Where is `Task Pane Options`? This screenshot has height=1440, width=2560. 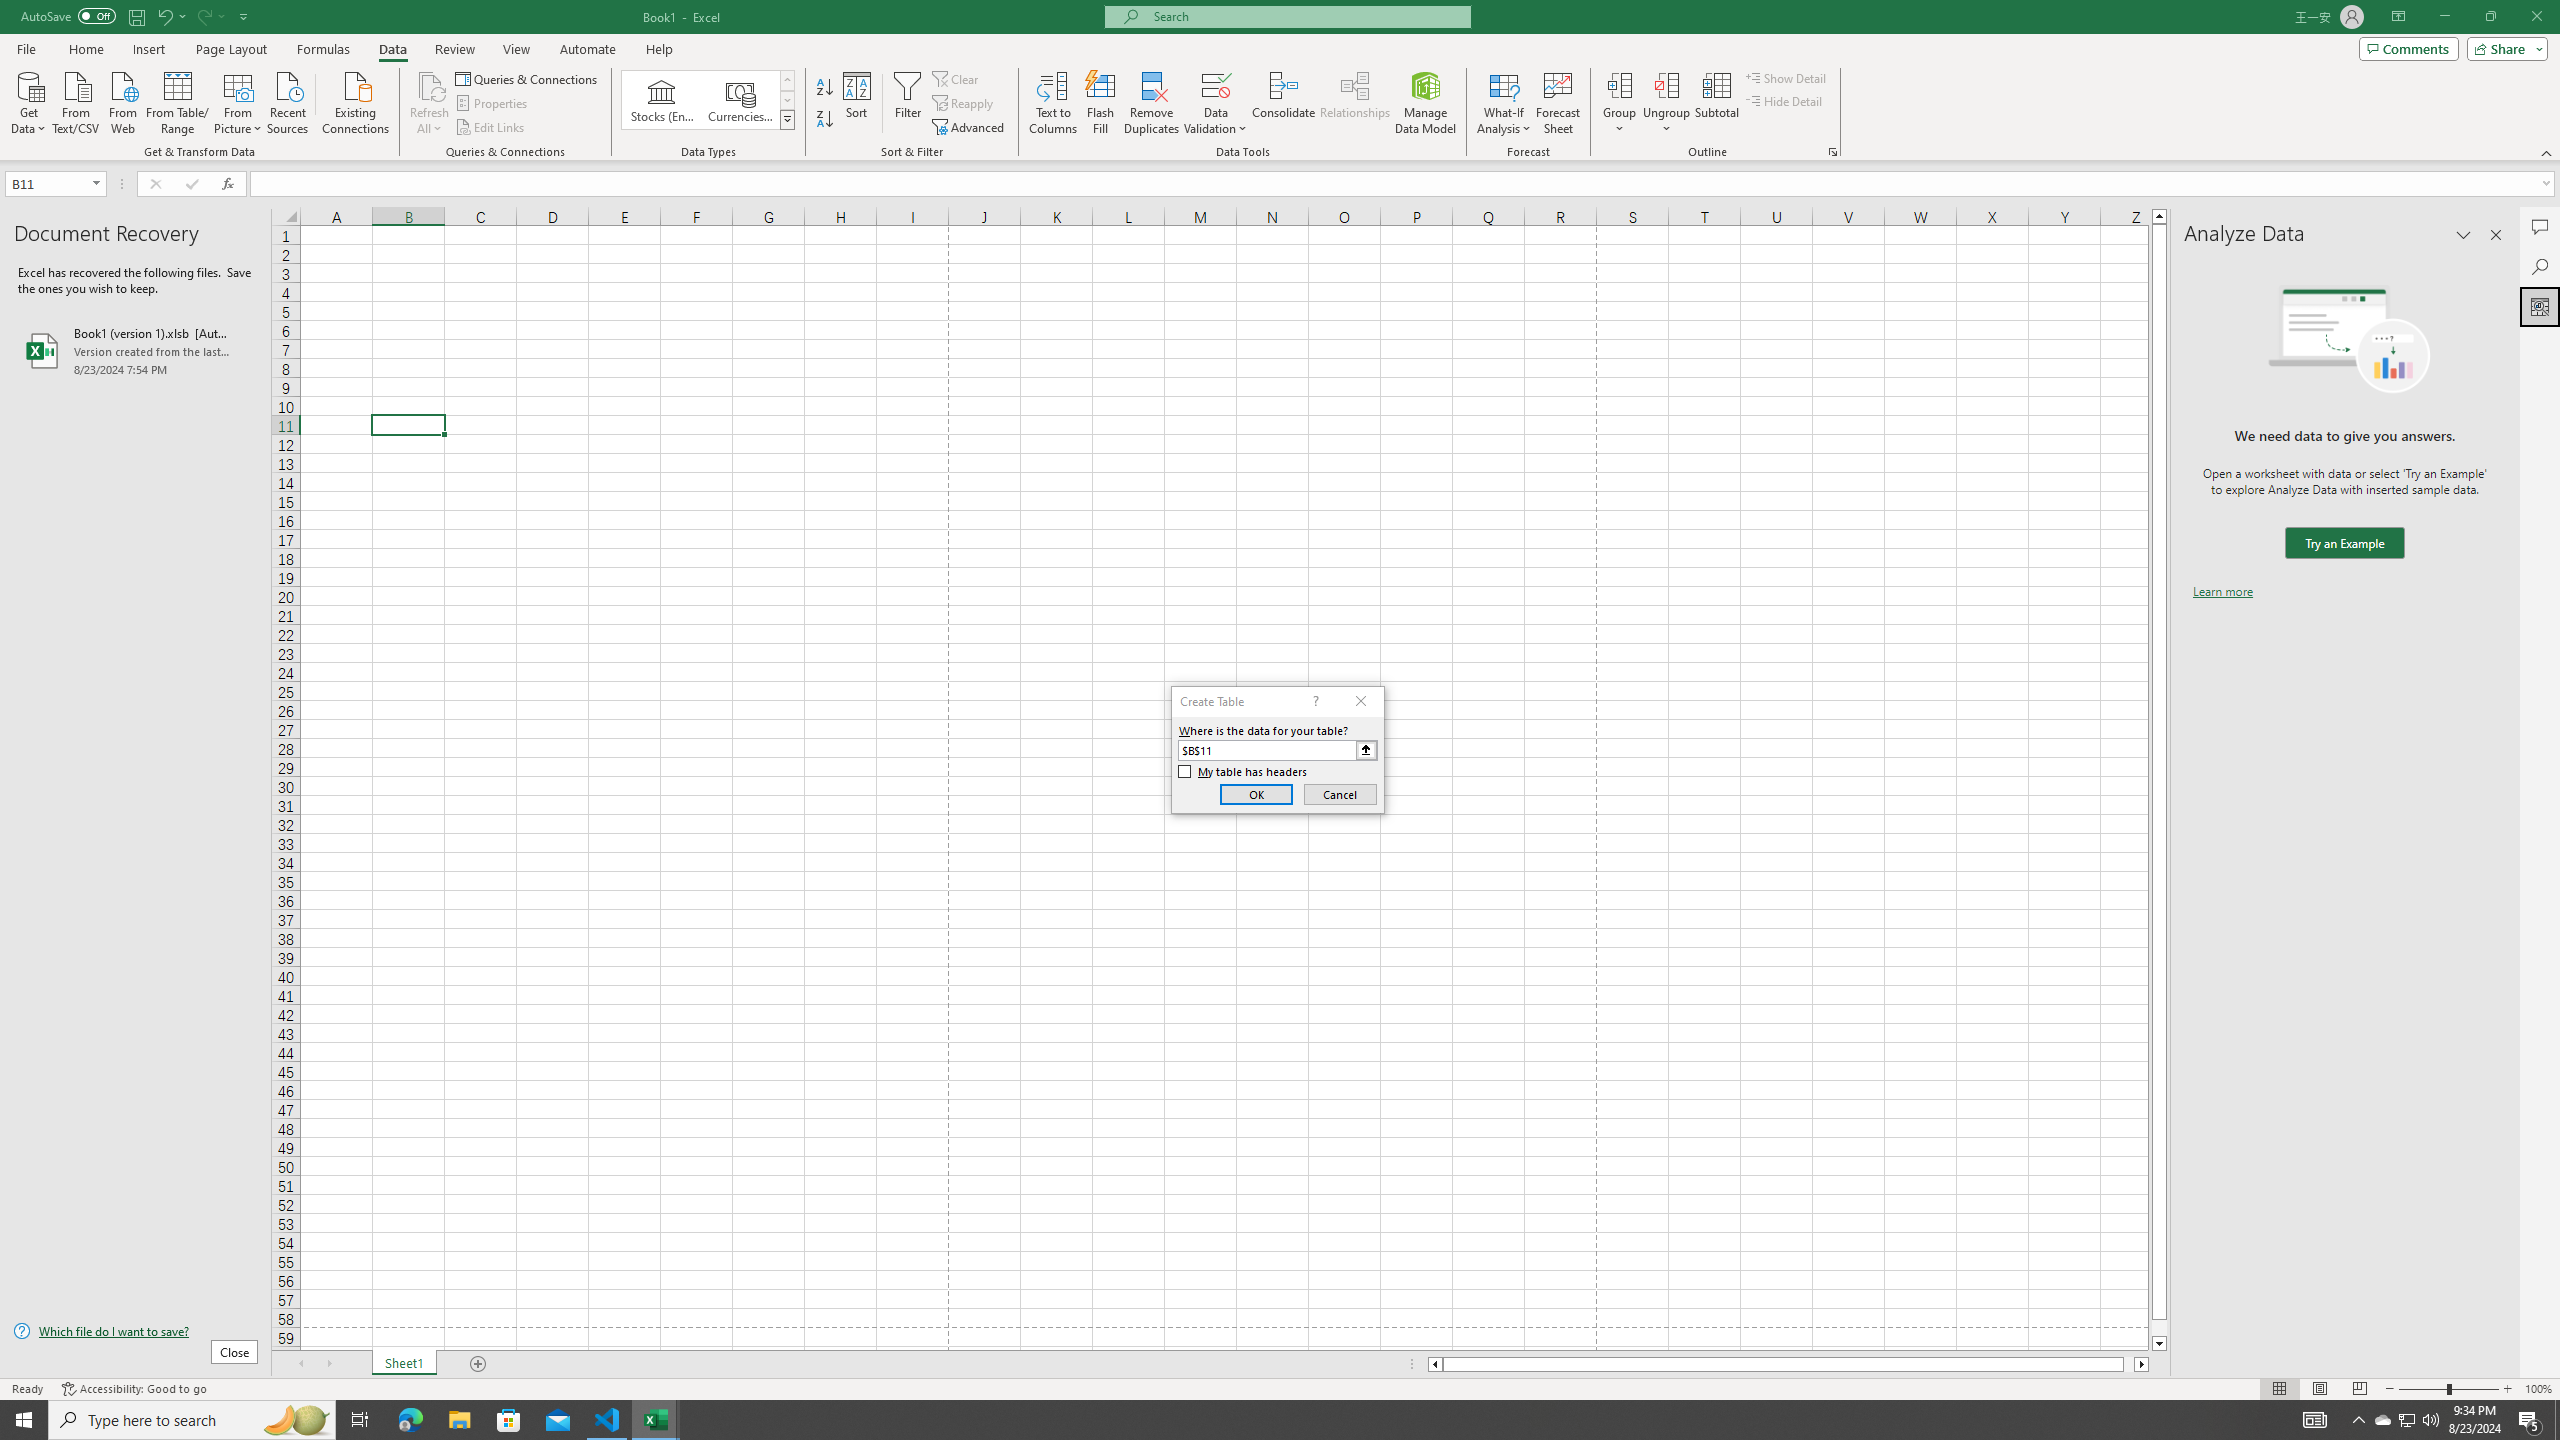
Task Pane Options is located at coordinates (2464, 235).